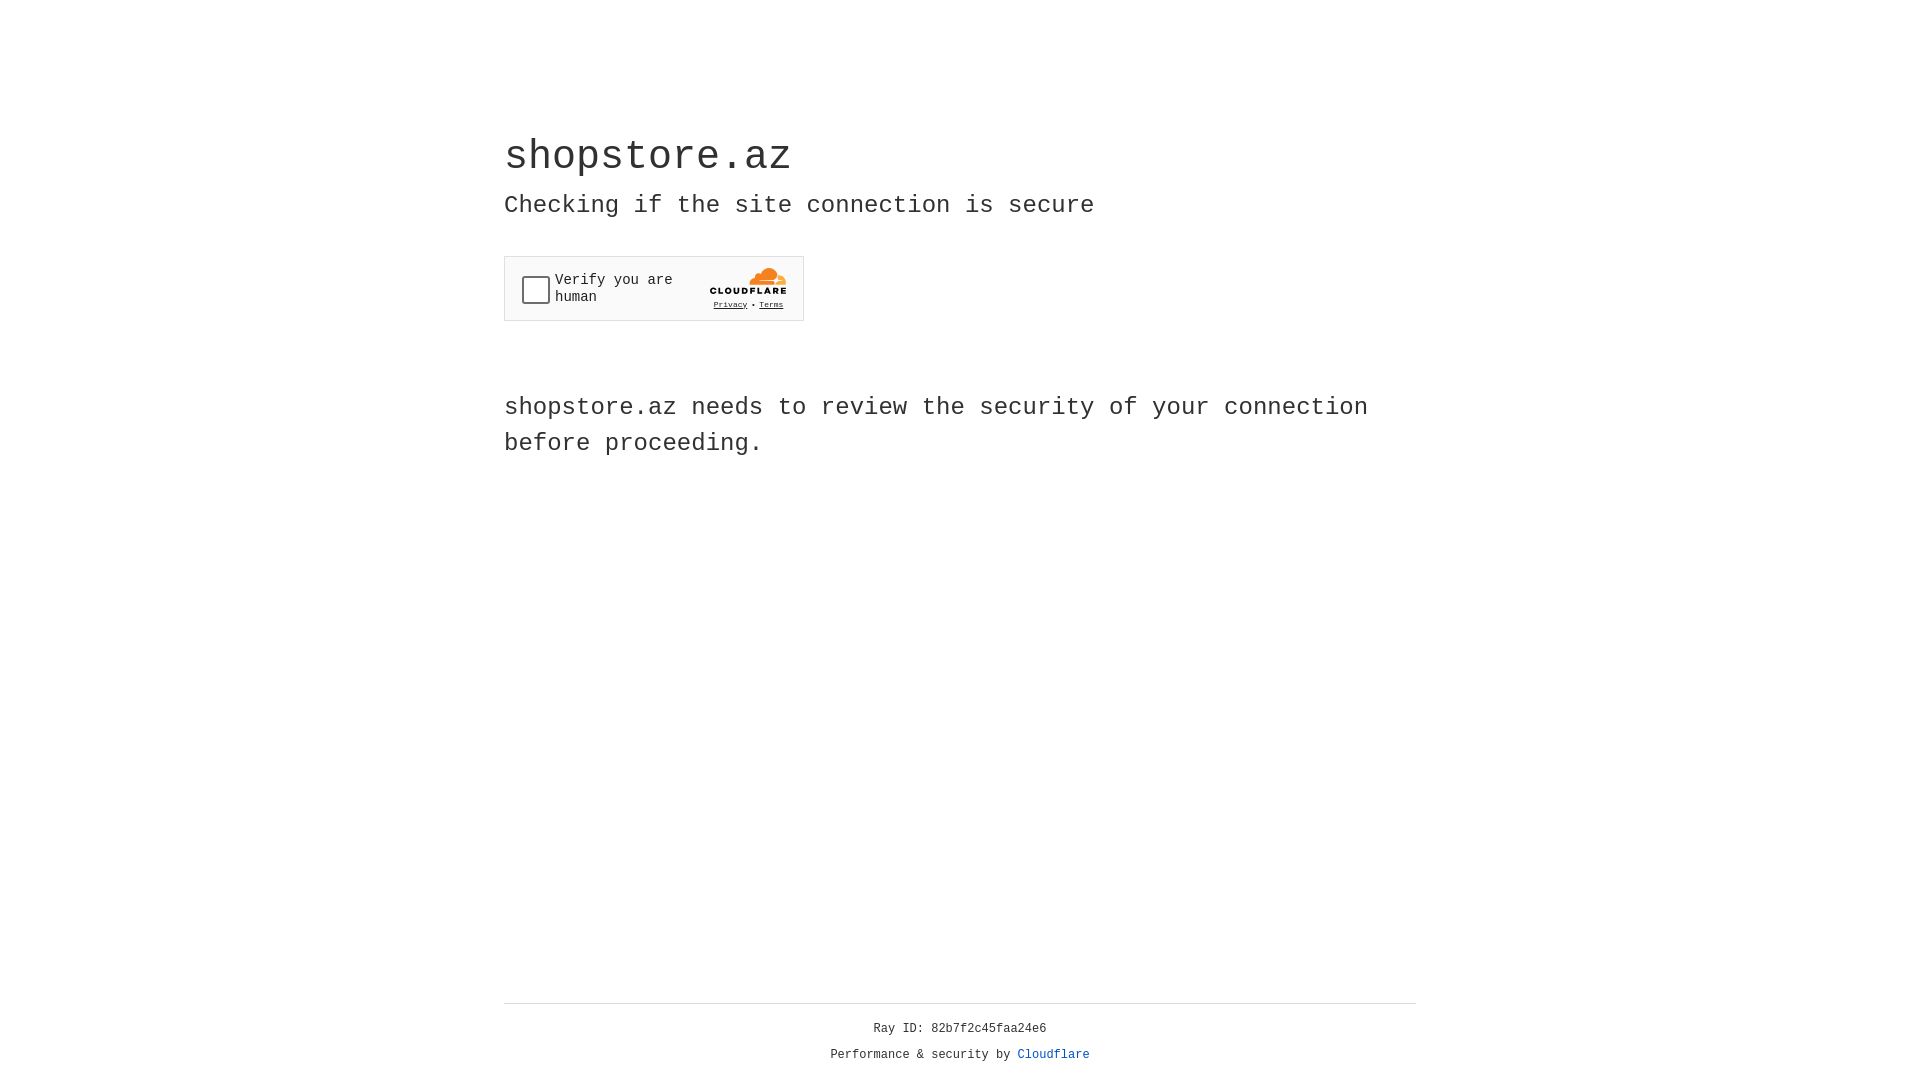 This screenshot has width=1920, height=1080. I want to click on Cloudflare, so click(1054, 1055).